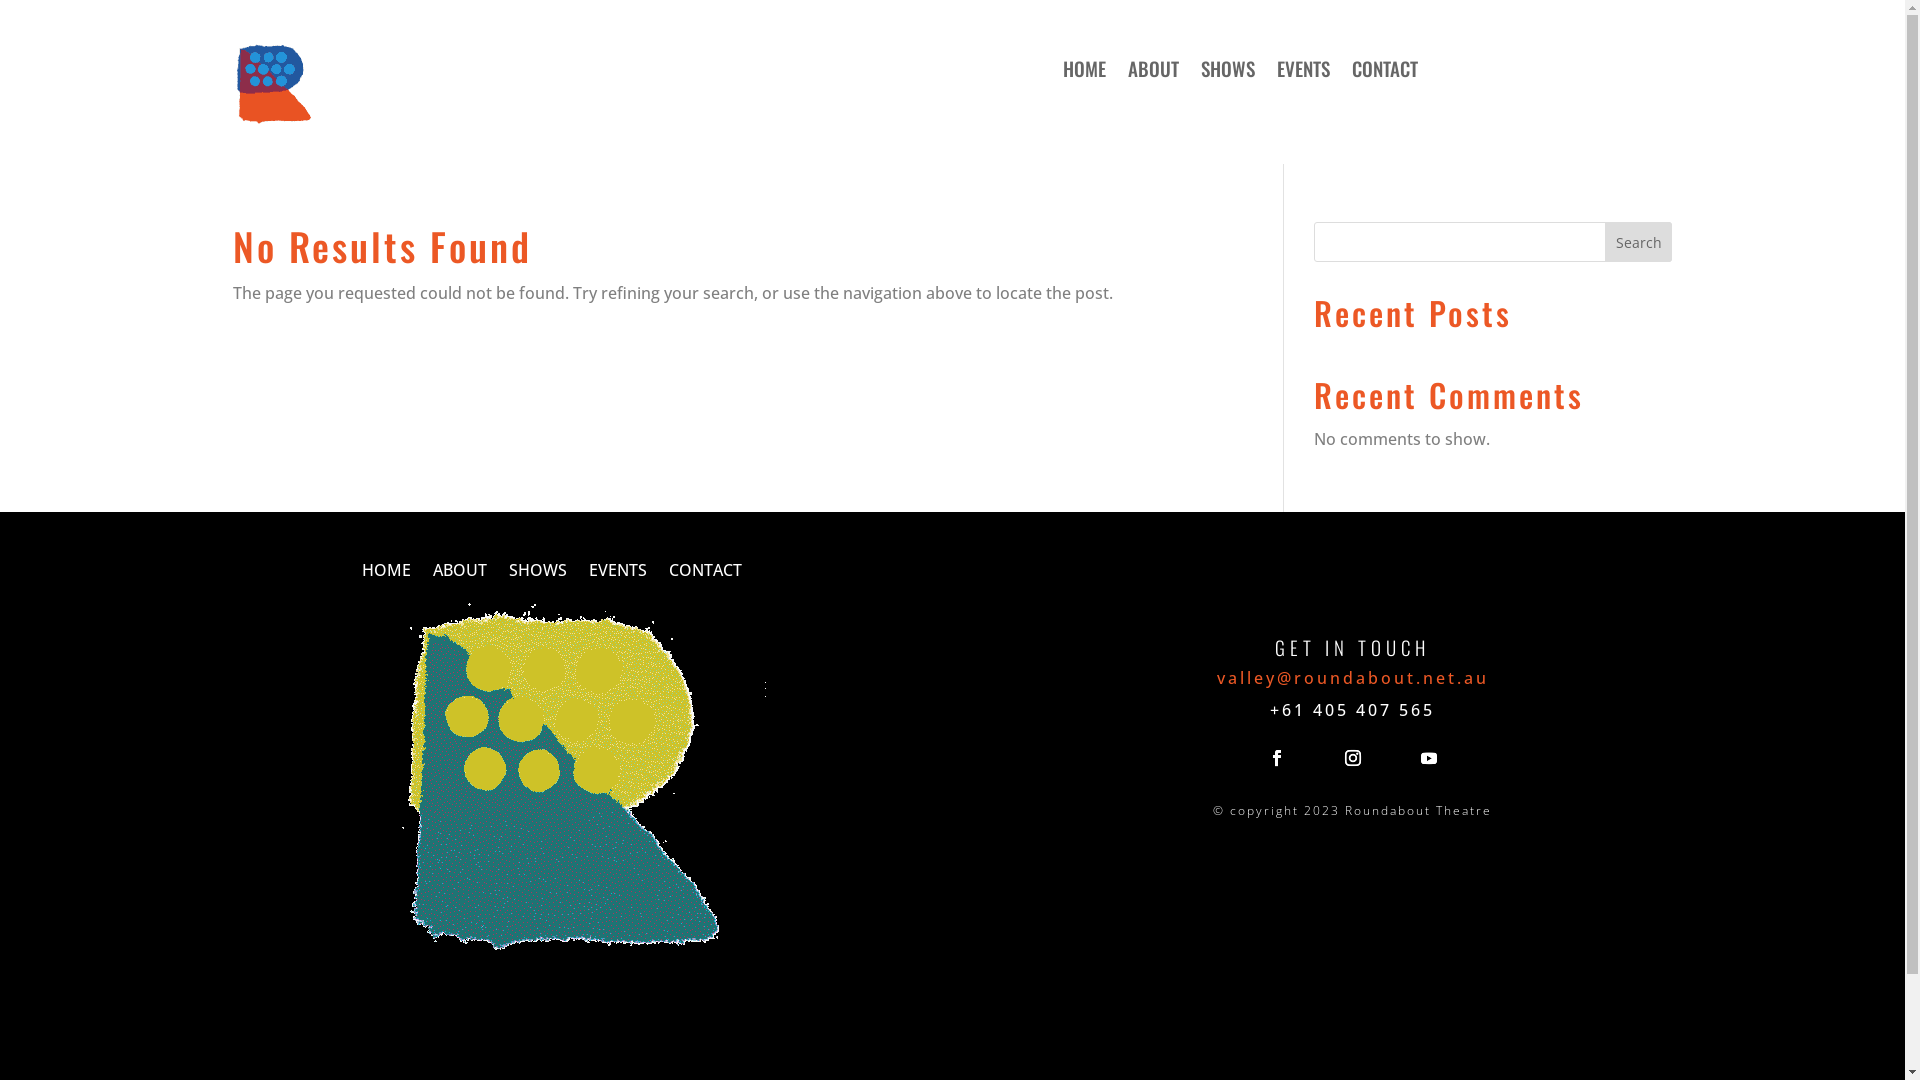 The height and width of the screenshot is (1080, 1920). Describe the element at coordinates (273, 84) in the screenshot. I see `ra-logo` at that location.